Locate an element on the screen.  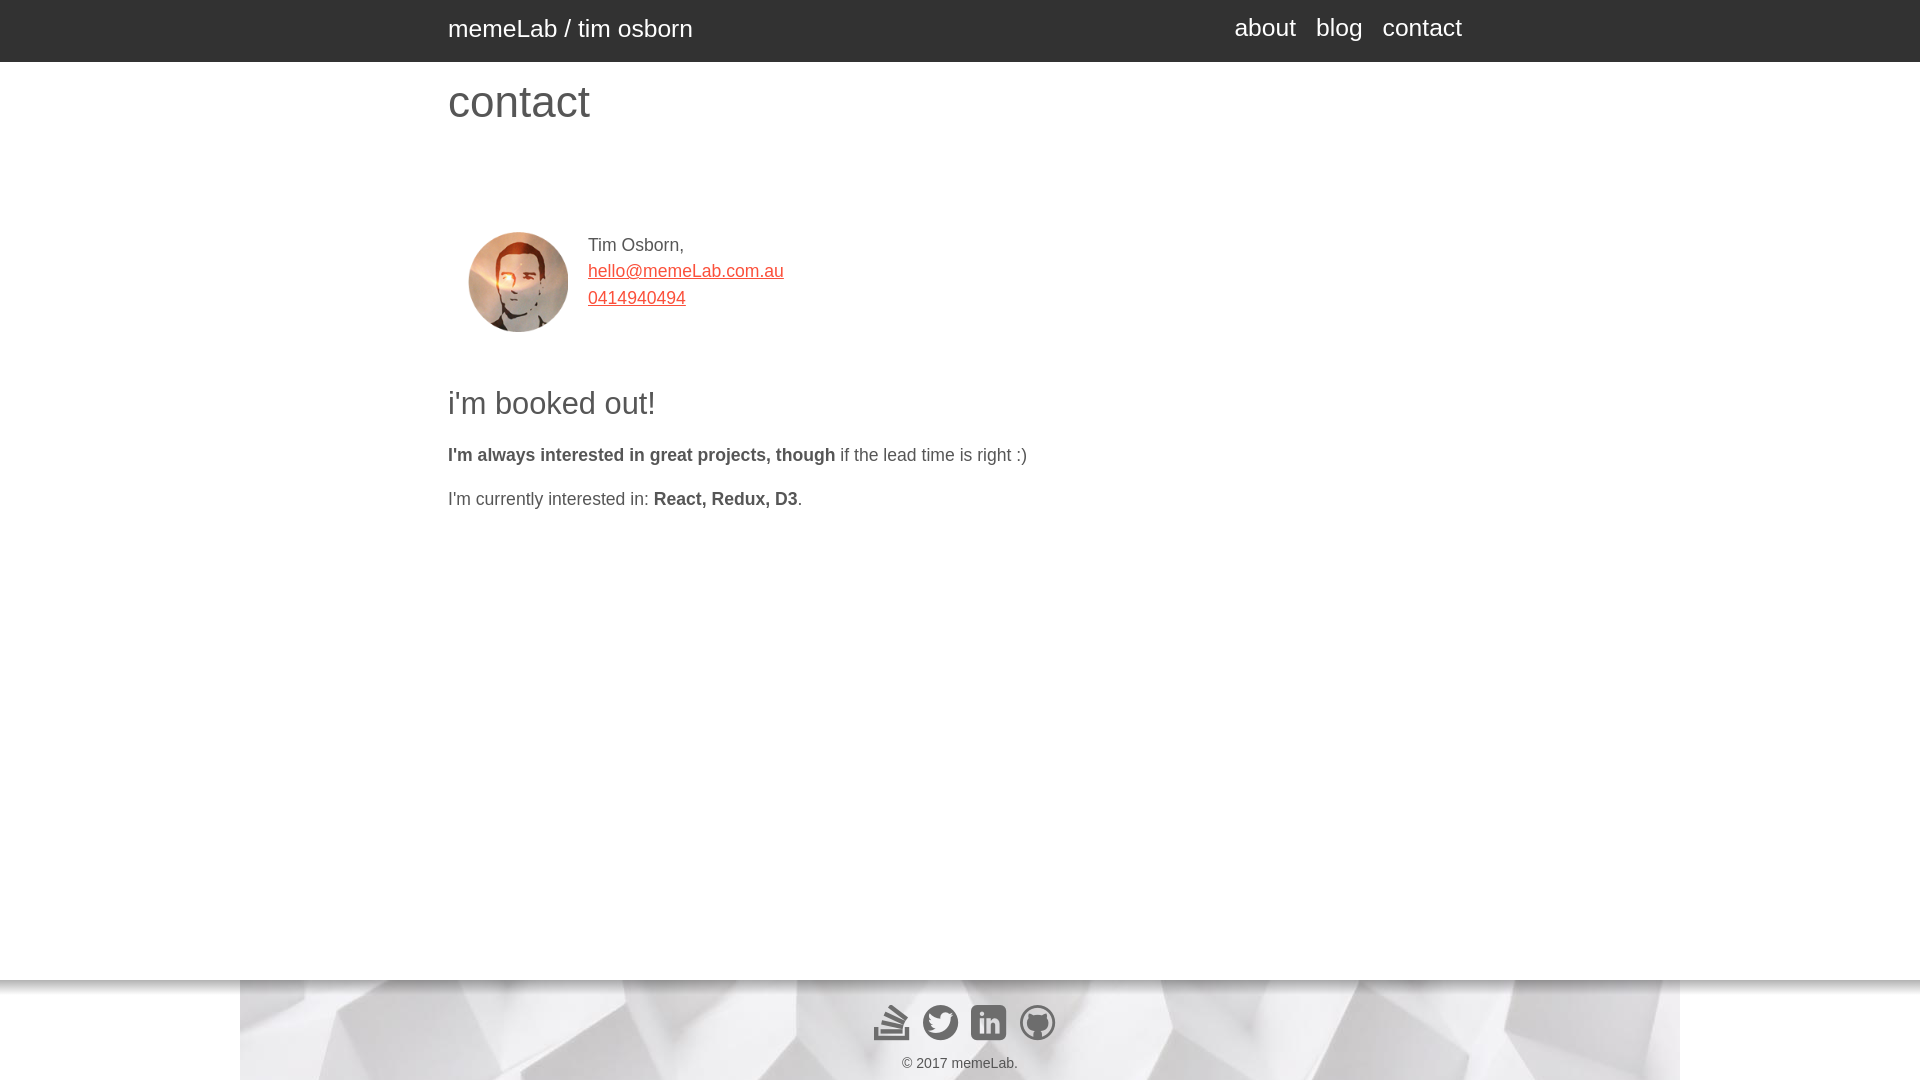
memeLab / tim osborn is located at coordinates (570, 28).